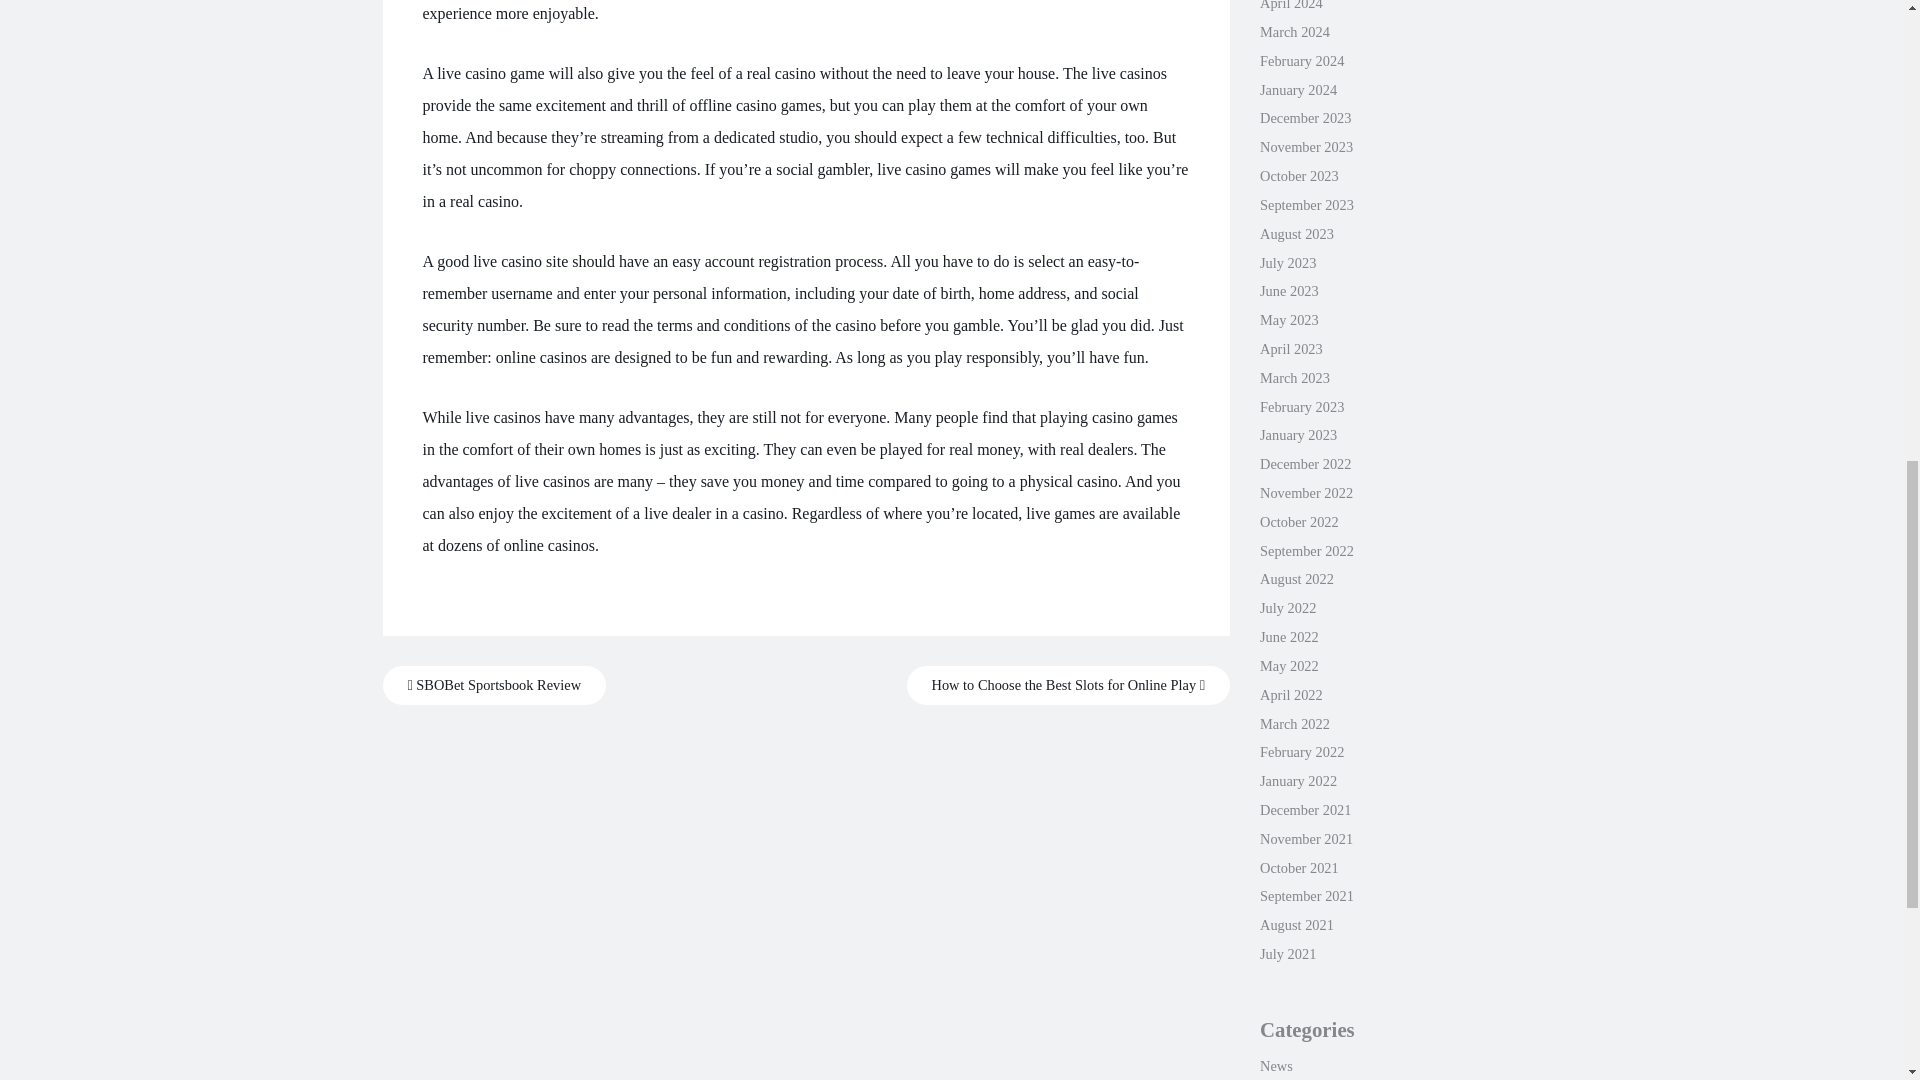  What do you see at coordinates (1306, 204) in the screenshot?
I see `September 2023` at bounding box center [1306, 204].